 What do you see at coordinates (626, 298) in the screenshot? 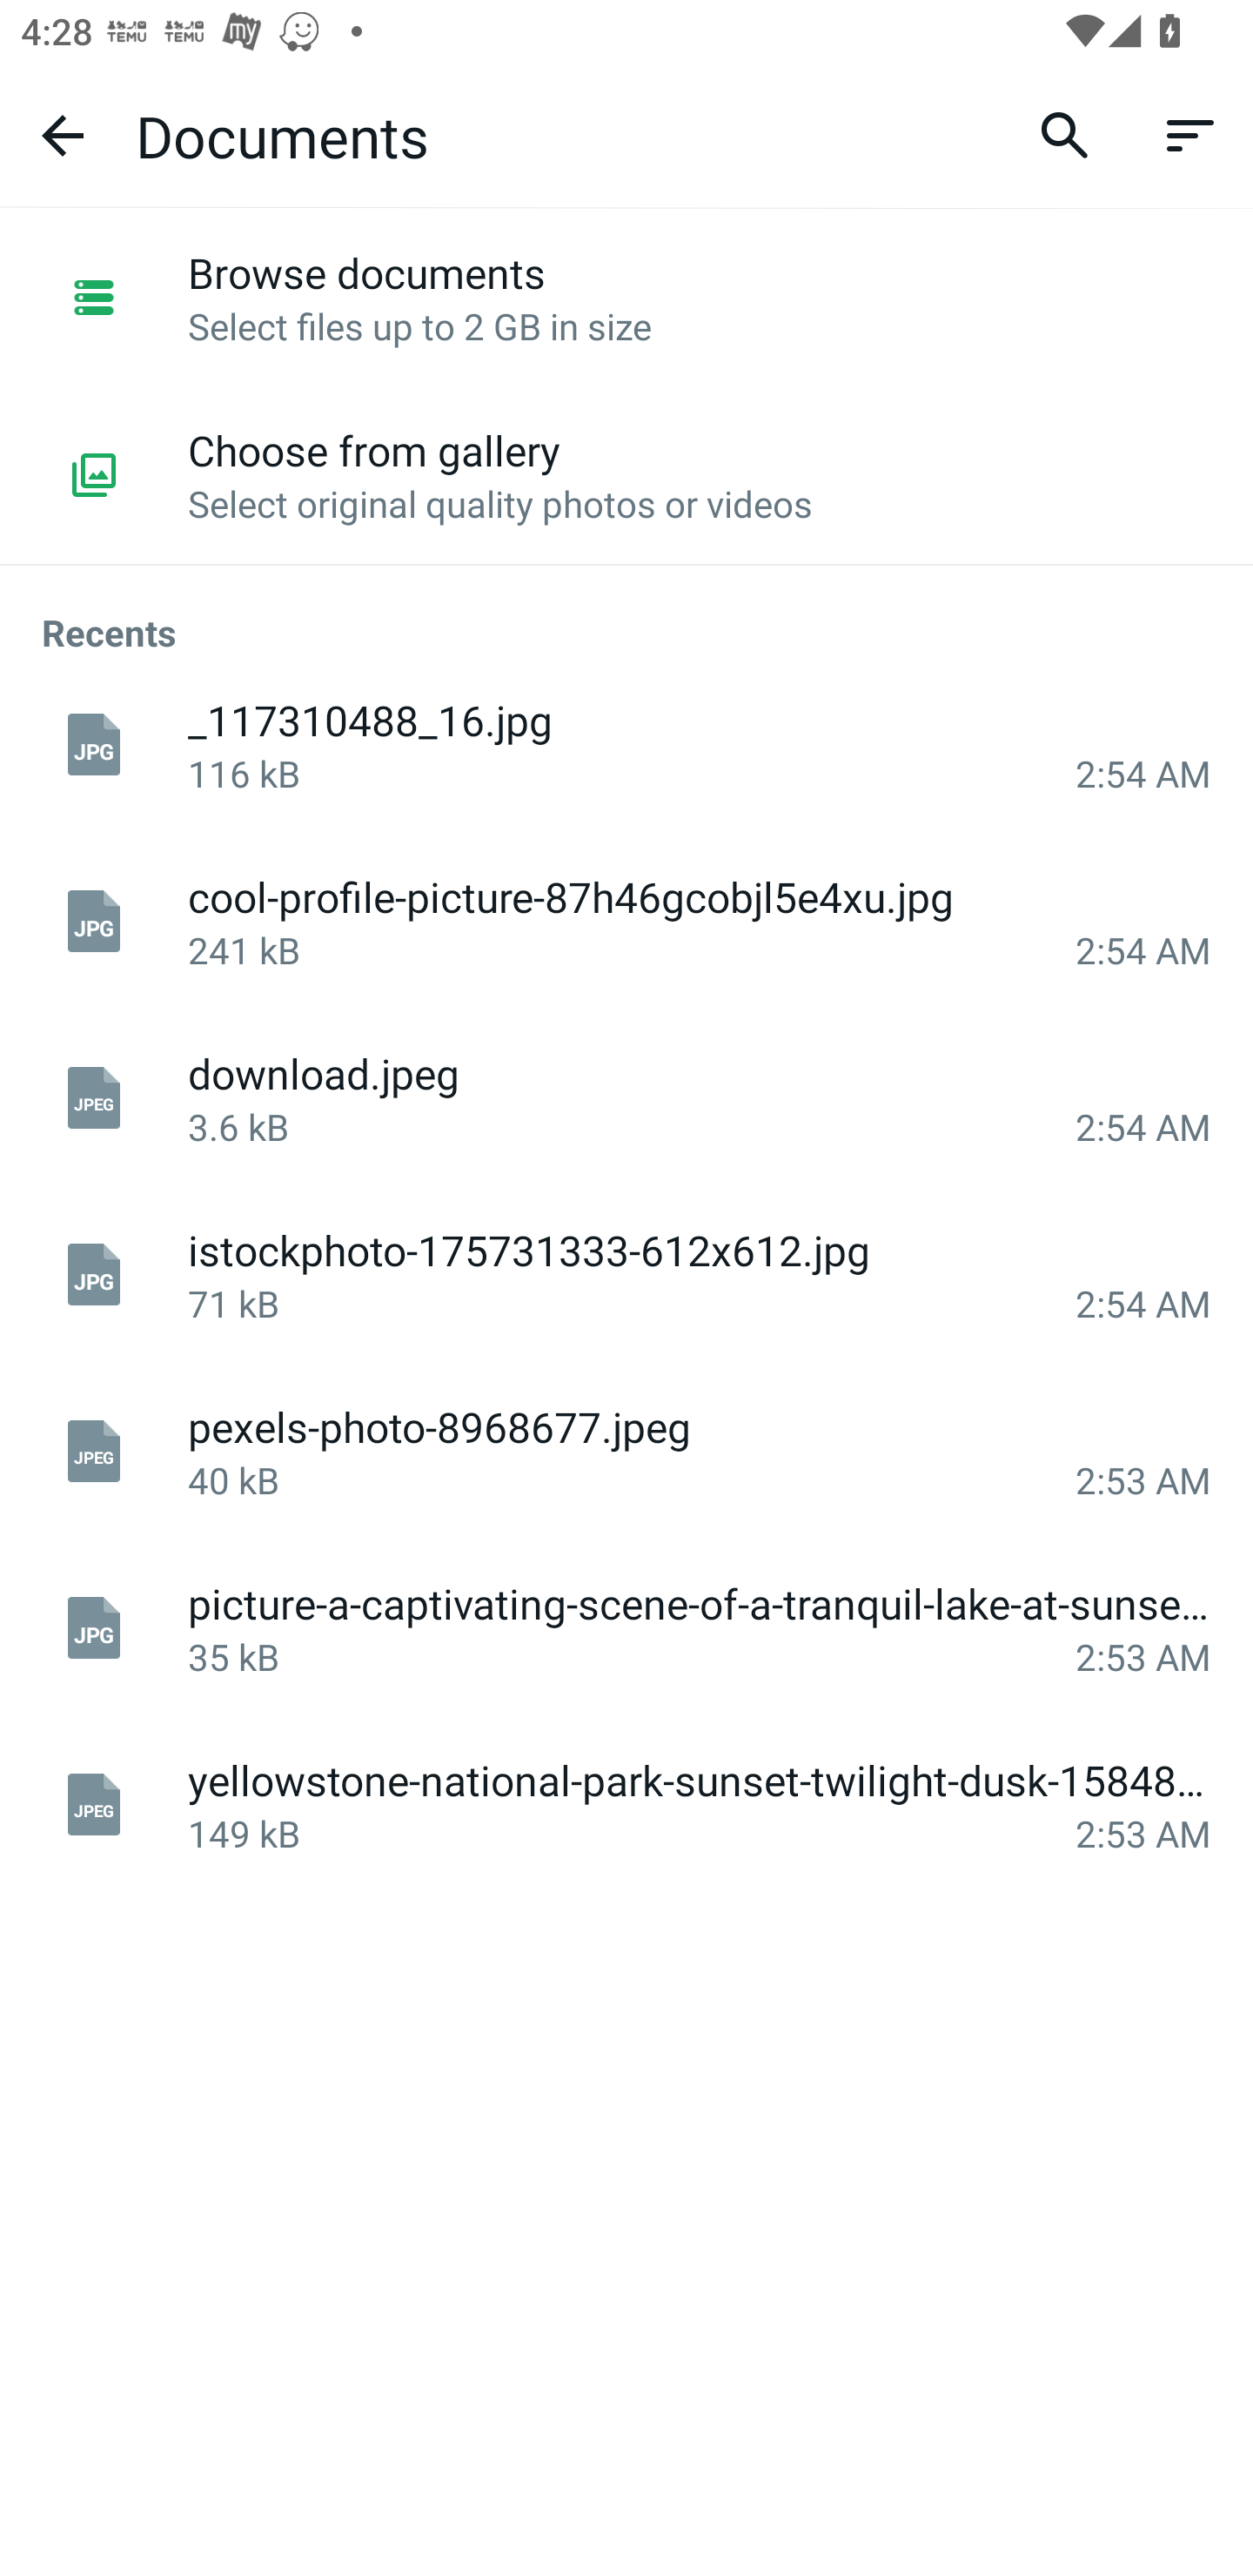
I see `Browse documents Select files up to 2 GB in size` at bounding box center [626, 298].